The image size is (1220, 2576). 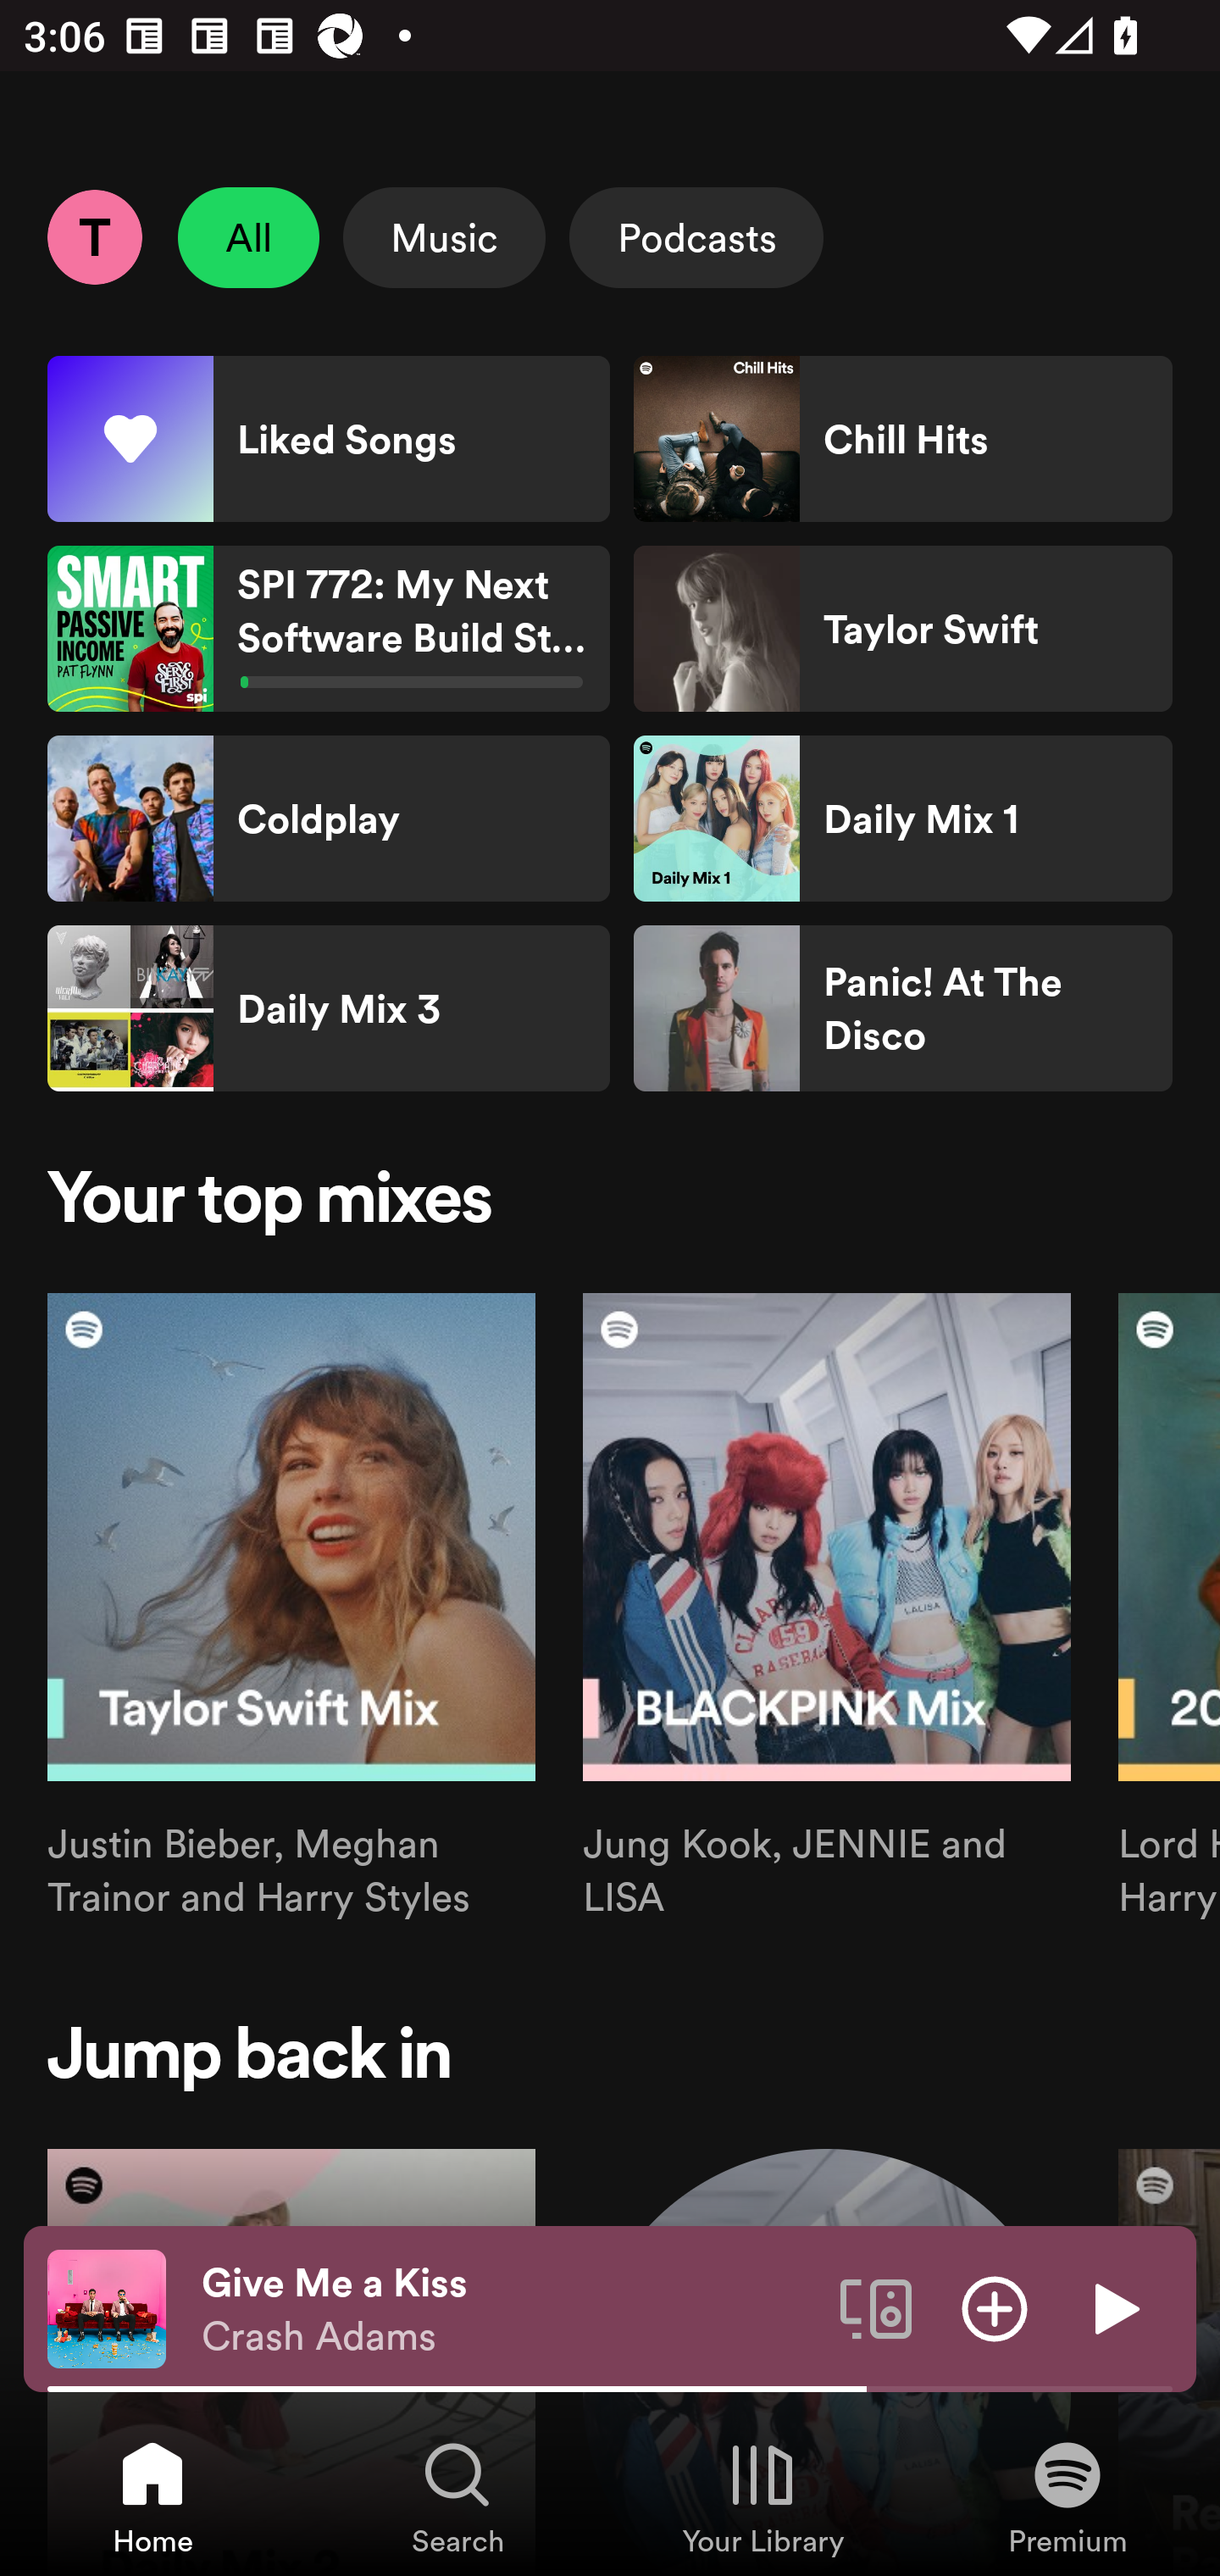 I want to click on Give Me a Kiss Crash Adams, so click(x=508, y=2309).